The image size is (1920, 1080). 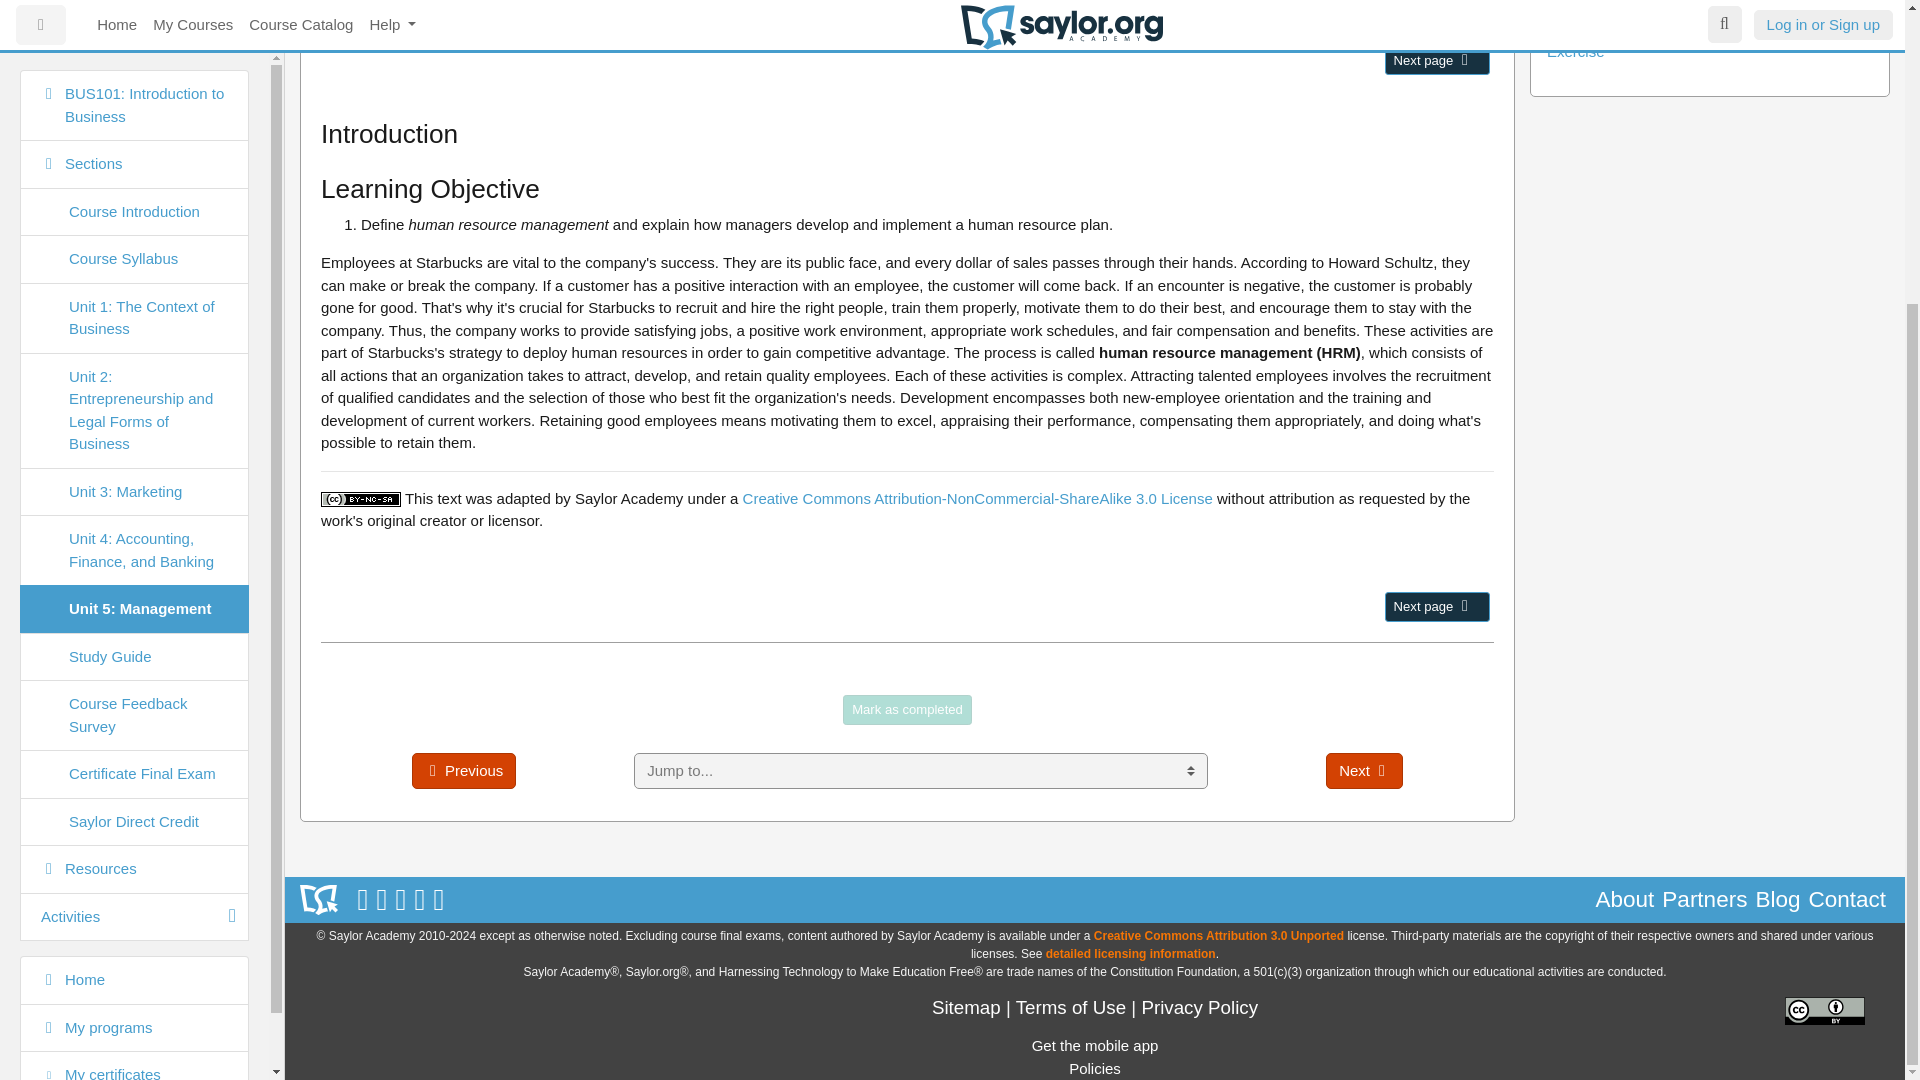 What do you see at coordinates (134, 363) in the screenshot?
I see `Certificate Final Exam` at bounding box center [134, 363].